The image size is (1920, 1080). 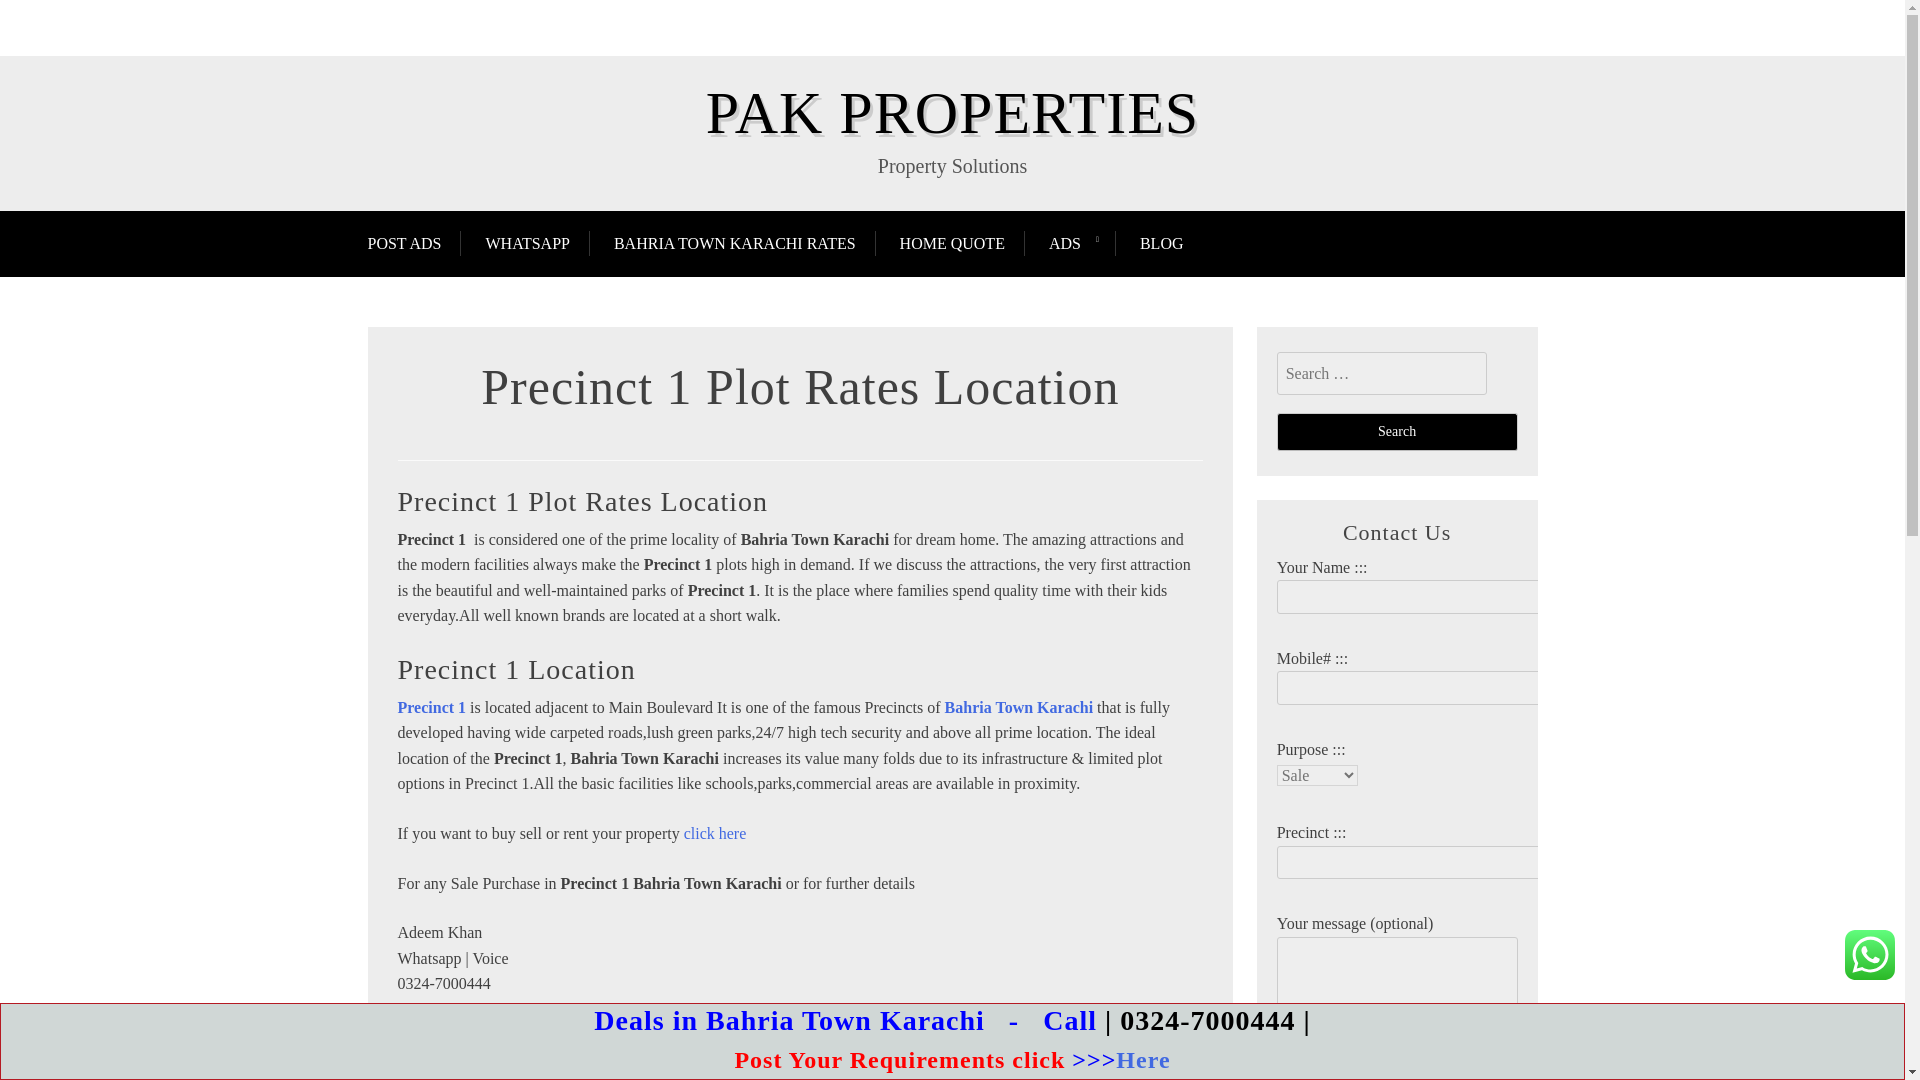 What do you see at coordinates (1064, 243) in the screenshot?
I see `ADS` at bounding box center [1064, 243].